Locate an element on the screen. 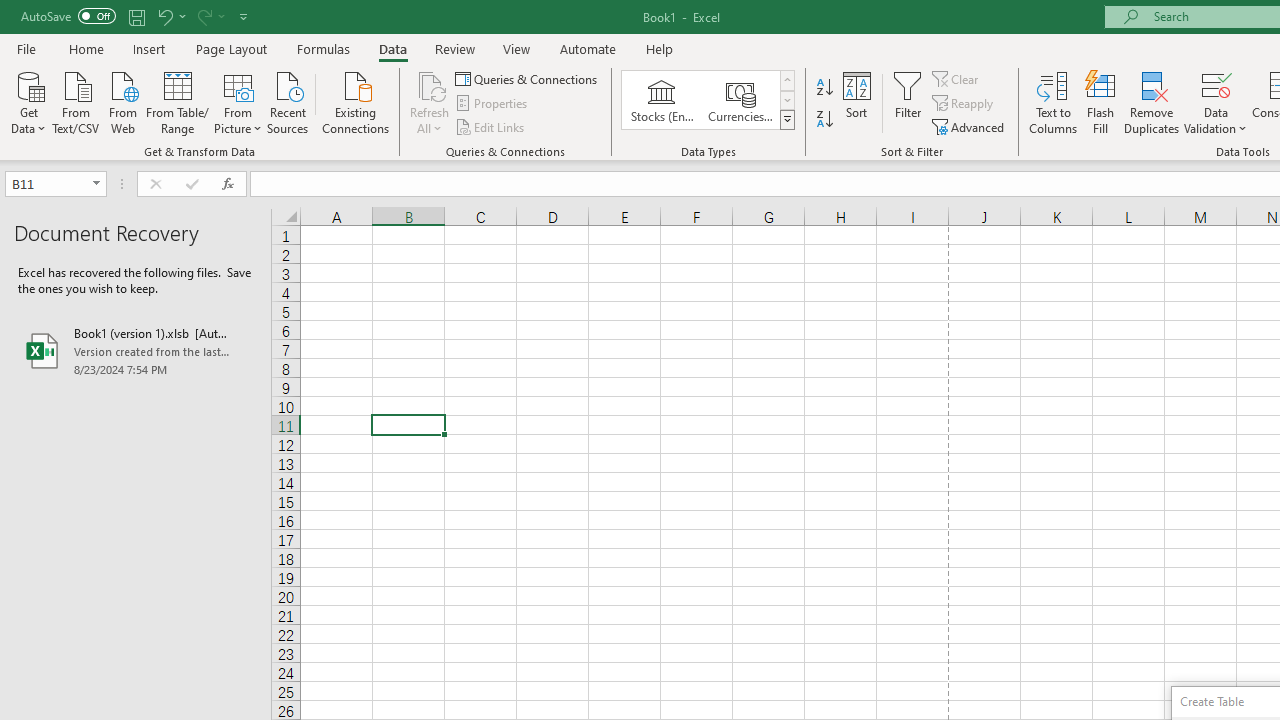 The image size is (1280, 720). Data Types is located at coordinates (786, 120).